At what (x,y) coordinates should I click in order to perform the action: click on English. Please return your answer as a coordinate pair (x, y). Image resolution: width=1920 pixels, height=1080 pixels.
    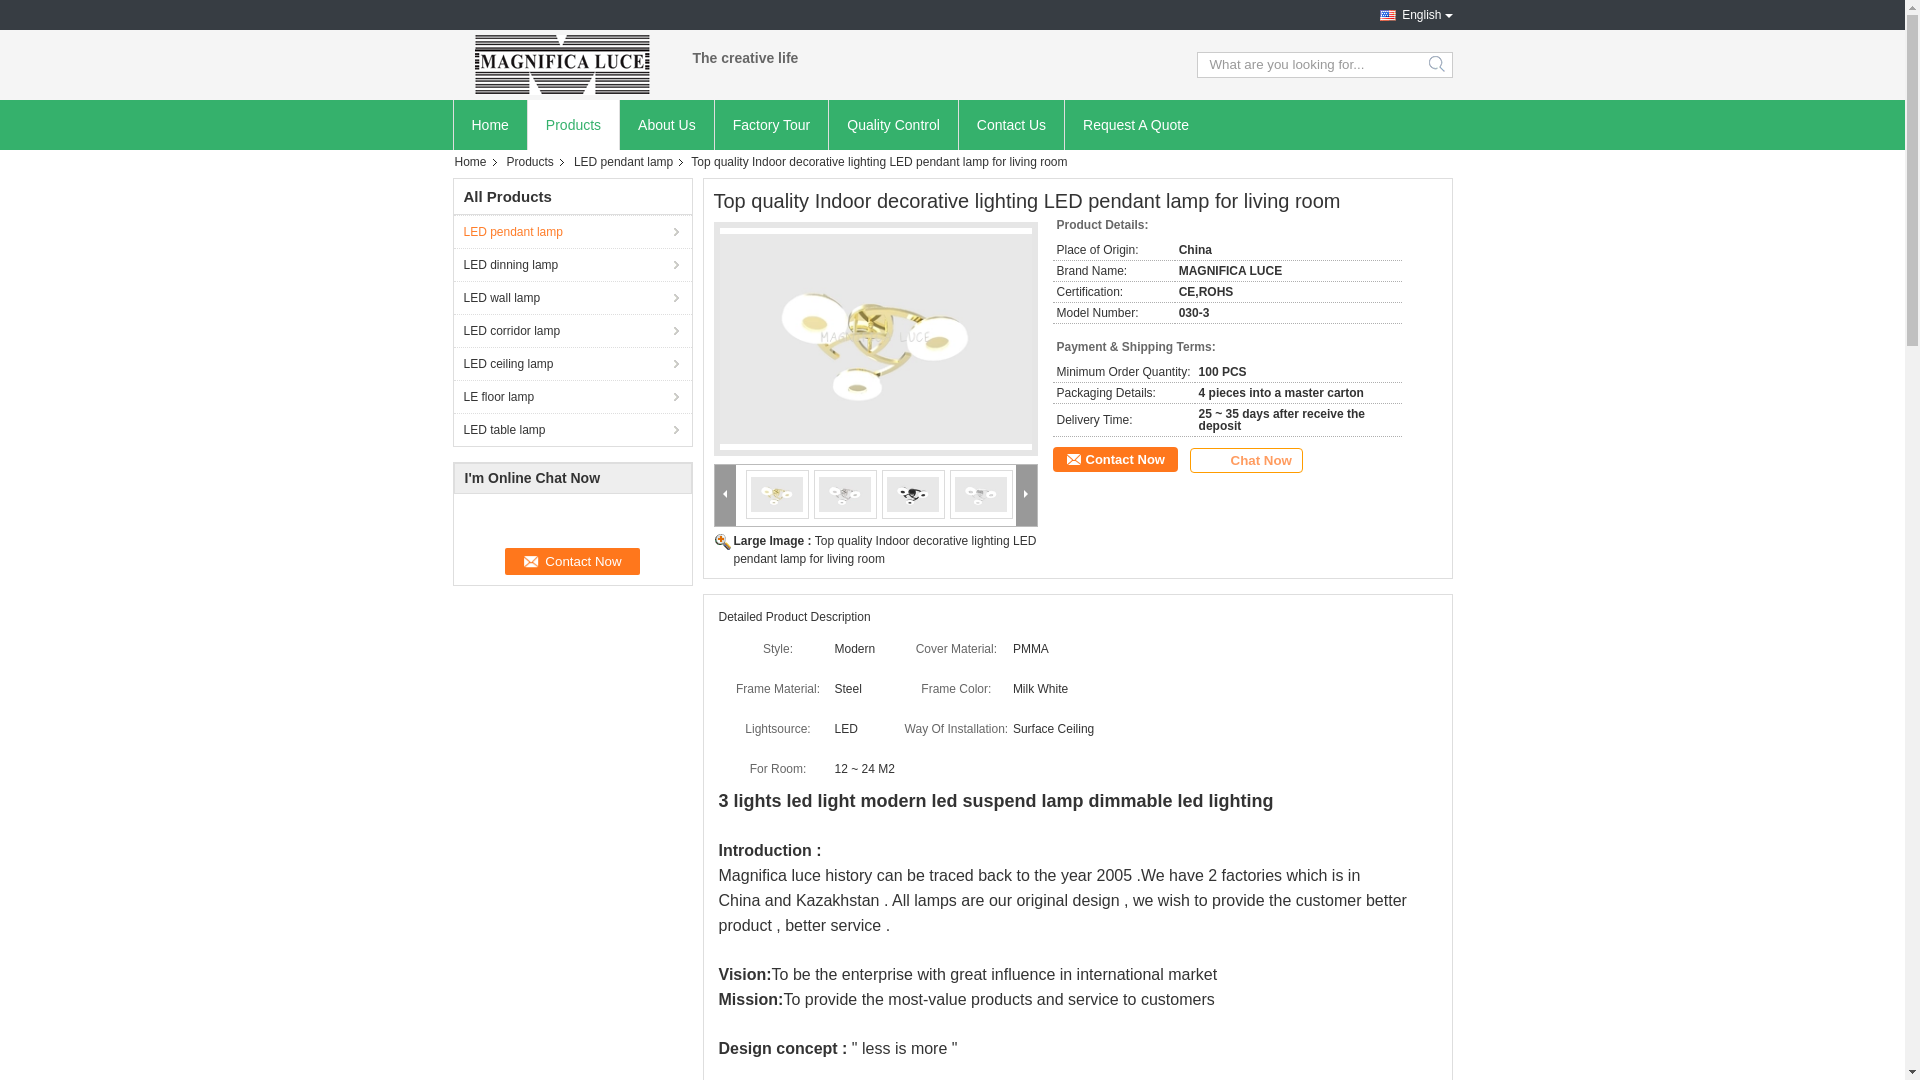
    Looking at the image, I should click on (1410, 15).